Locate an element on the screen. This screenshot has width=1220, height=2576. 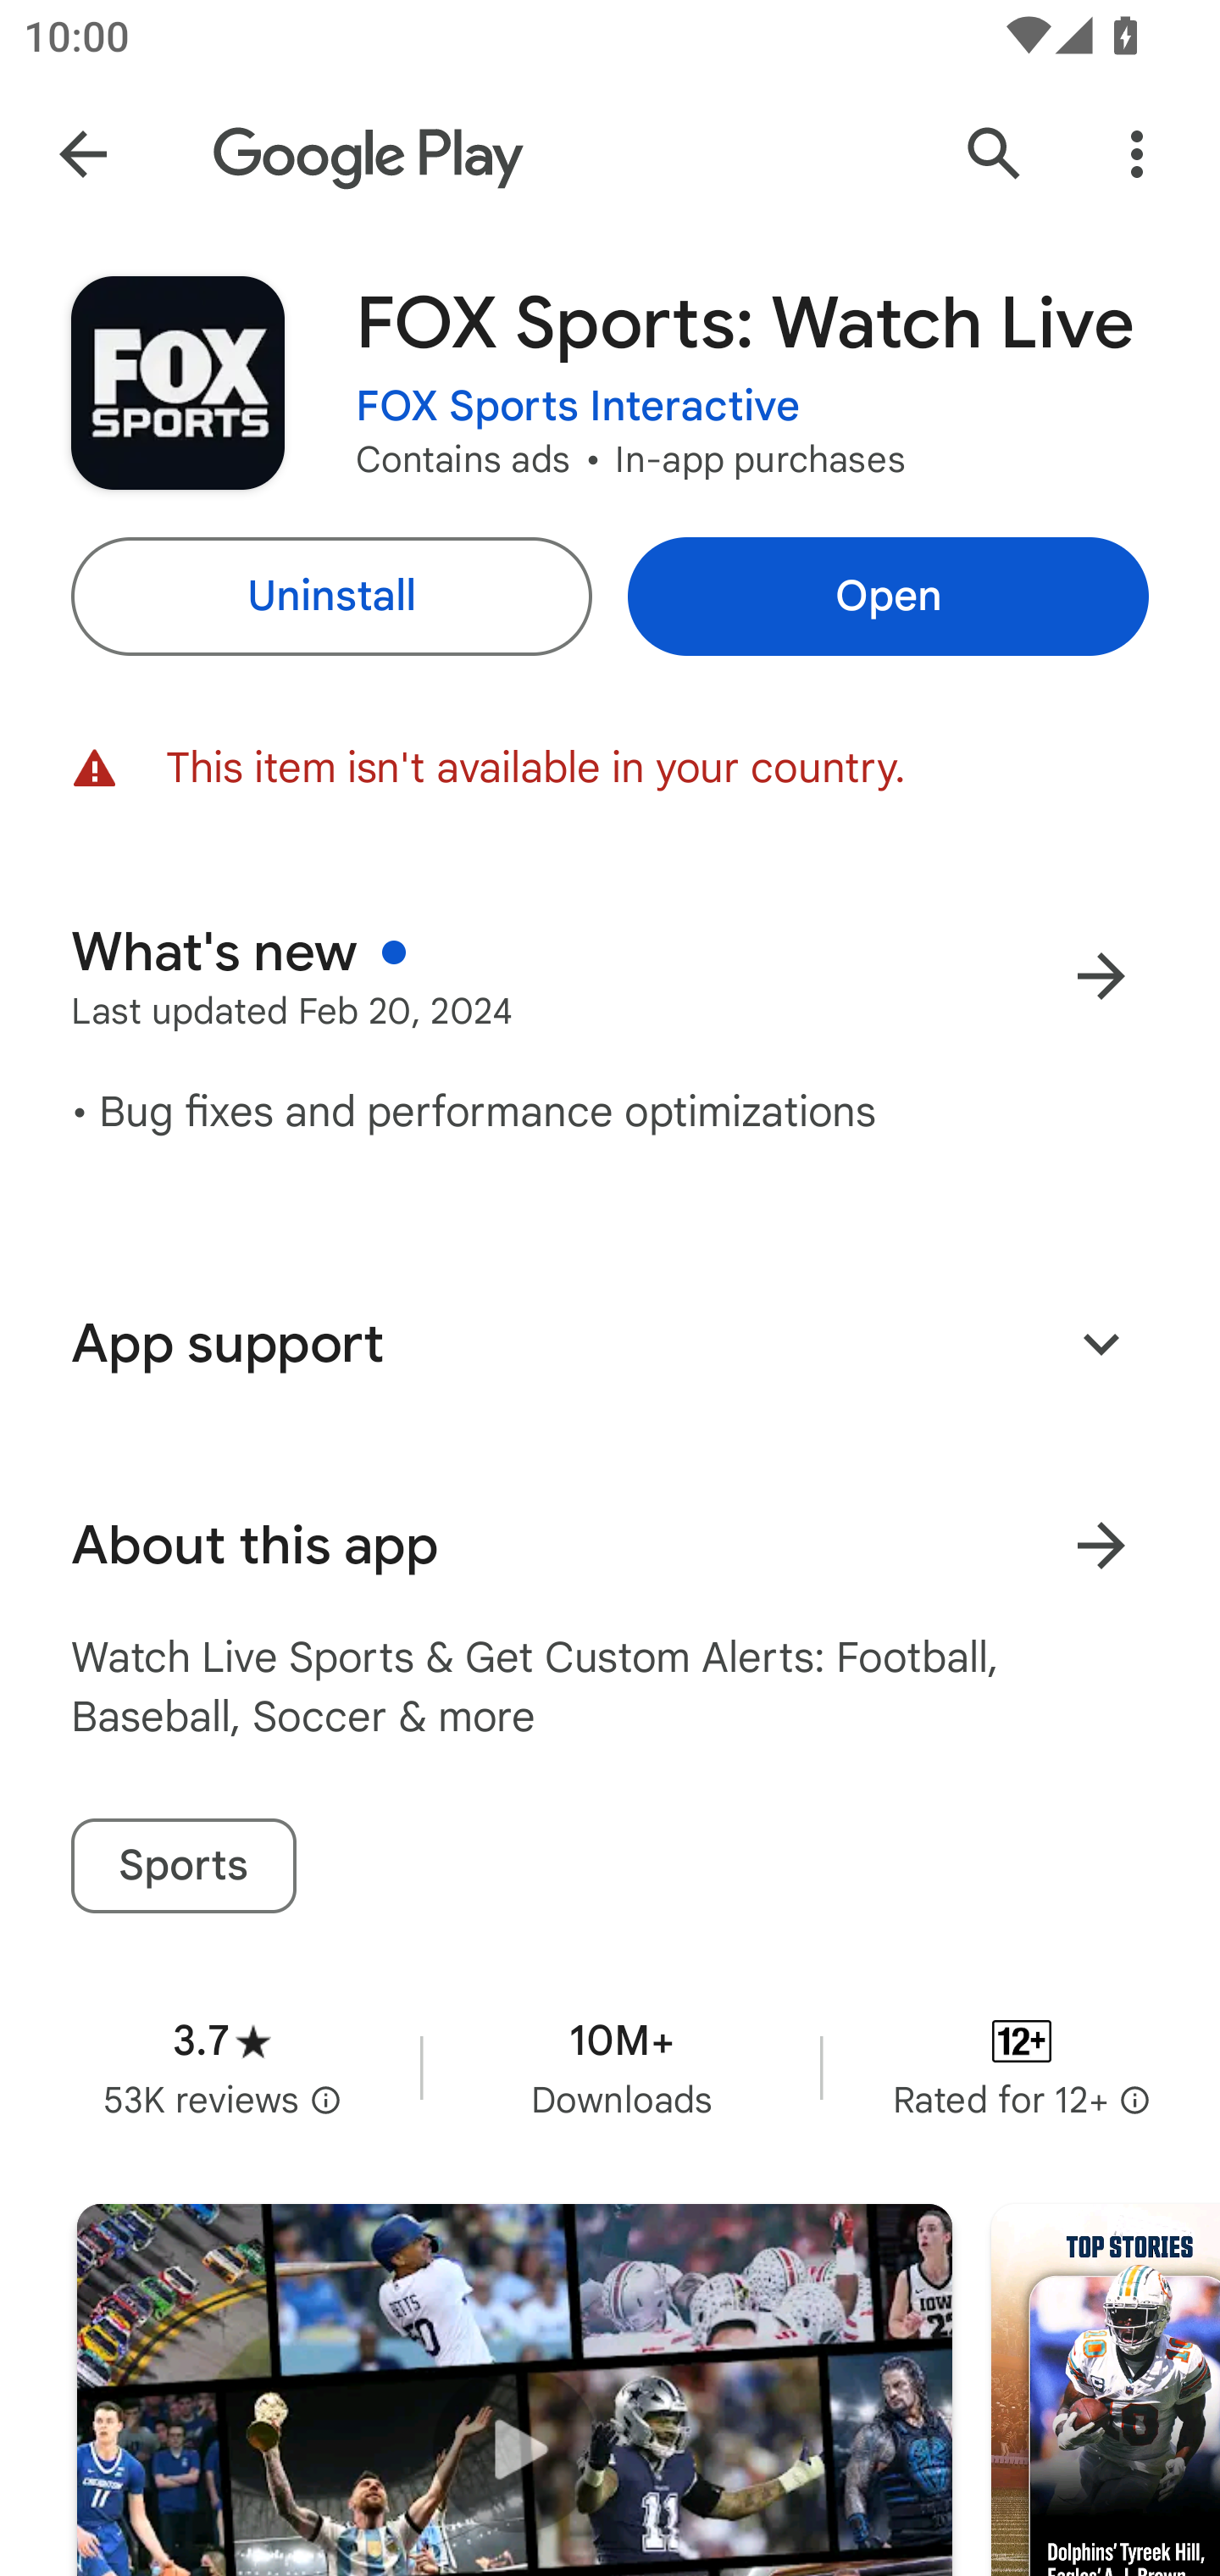
Content rating Rated for 12+ is located at coordinates (1022, 2067).